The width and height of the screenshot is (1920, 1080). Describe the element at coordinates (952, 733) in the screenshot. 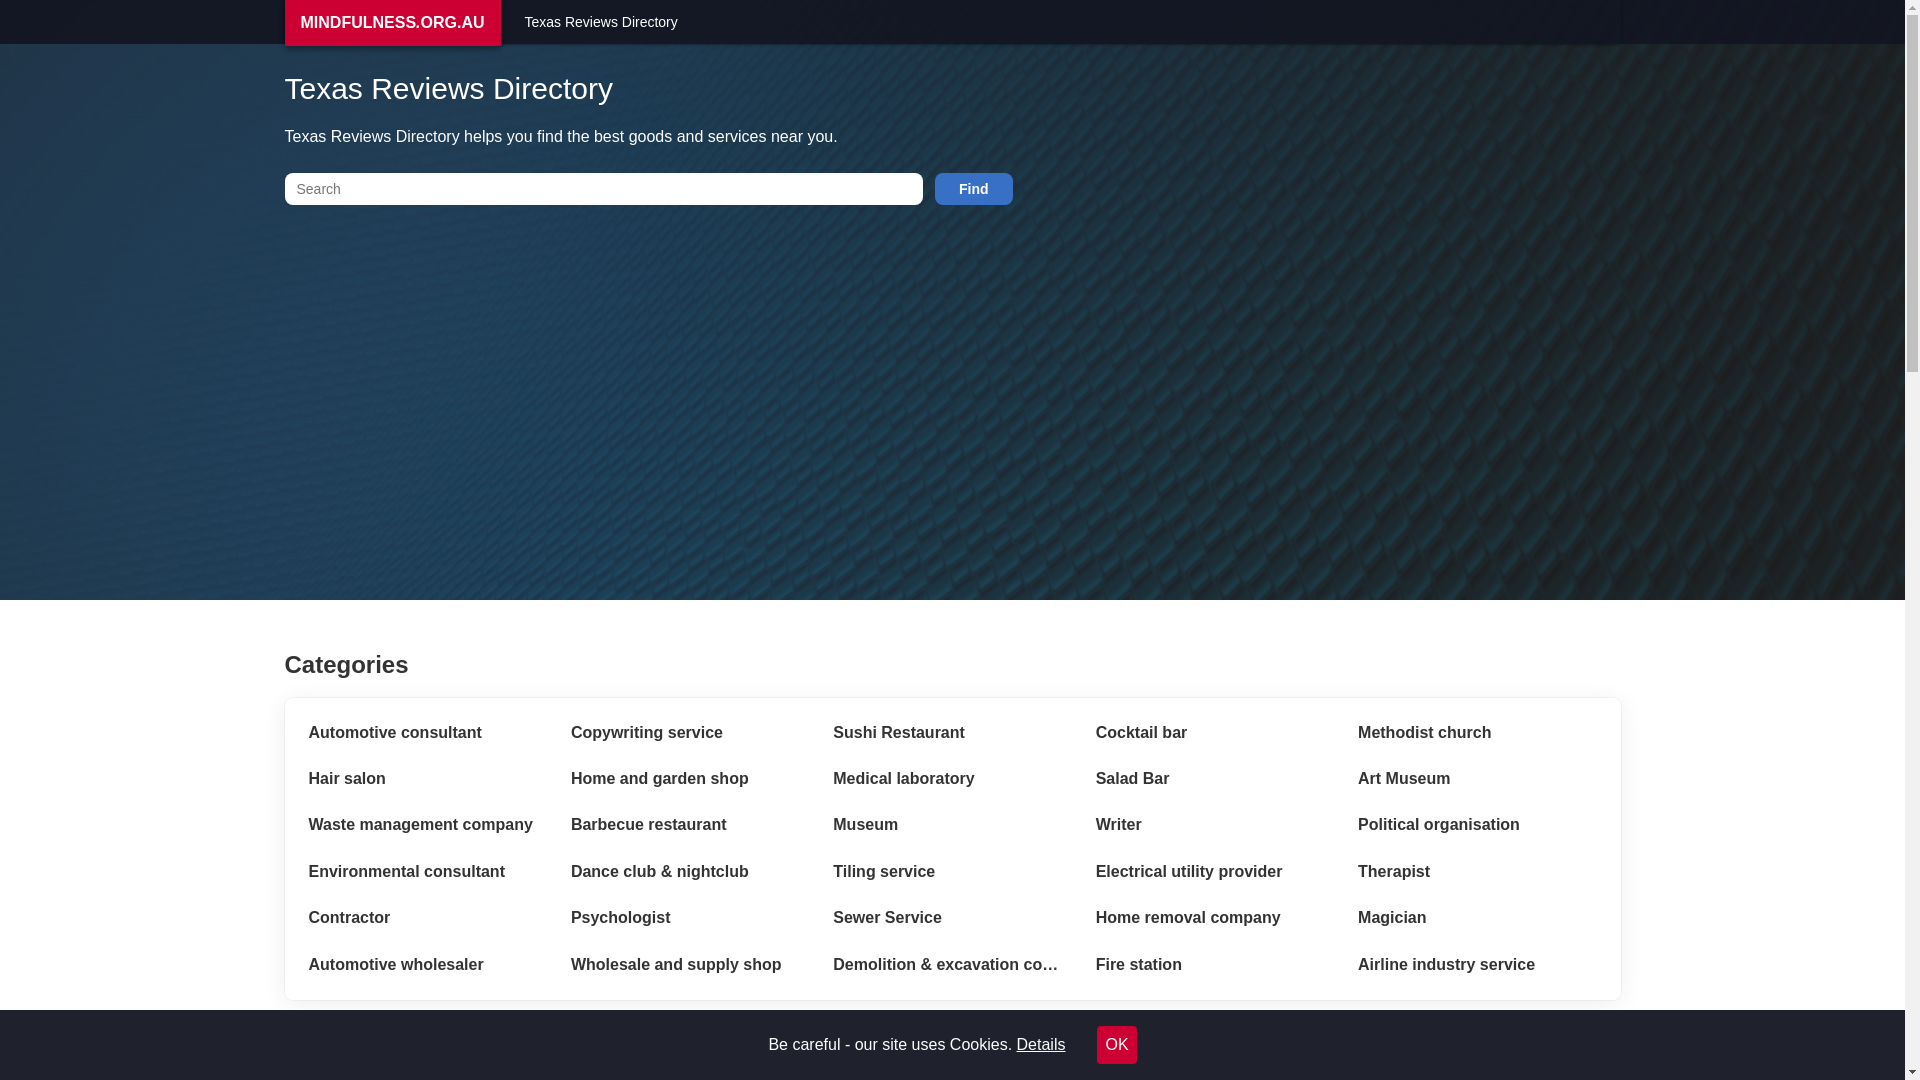

I see `Sushi Restaurant` at that location.